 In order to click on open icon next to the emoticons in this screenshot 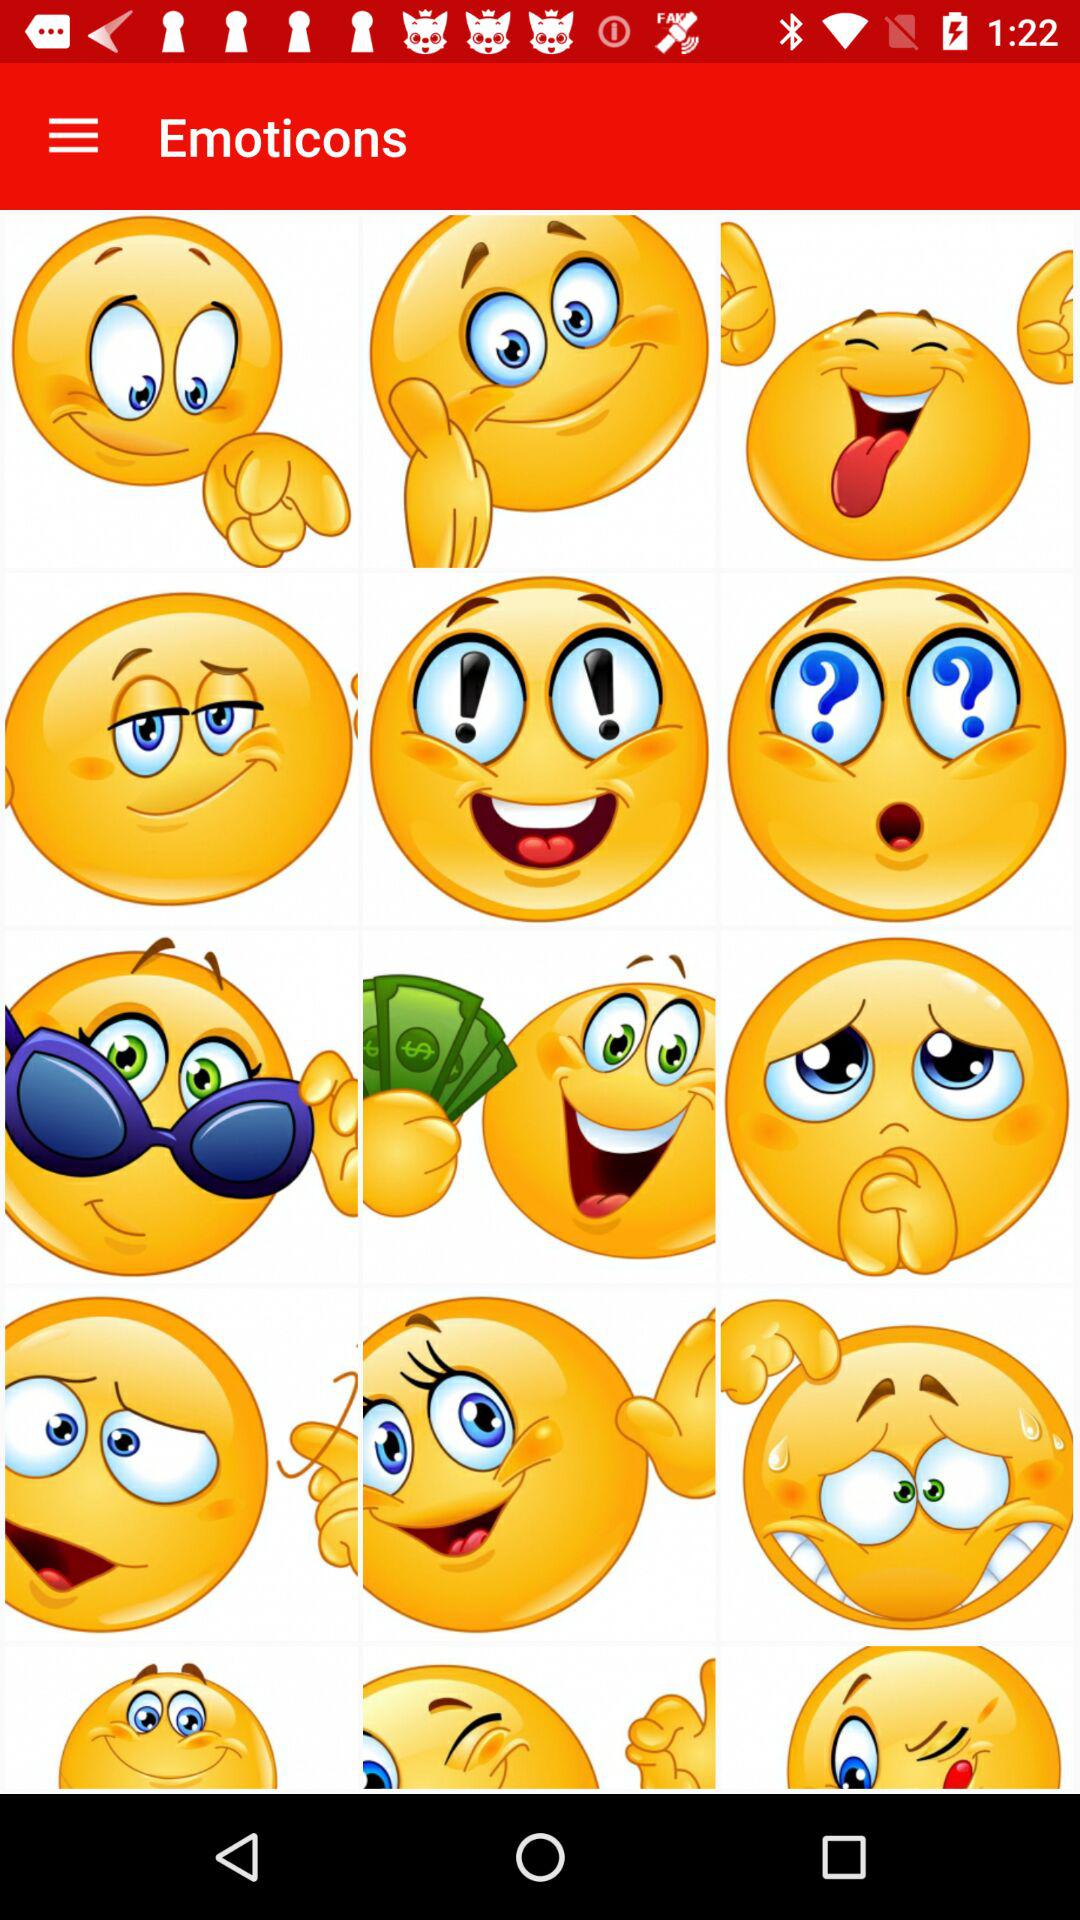, I will do `click(73, 136)`.